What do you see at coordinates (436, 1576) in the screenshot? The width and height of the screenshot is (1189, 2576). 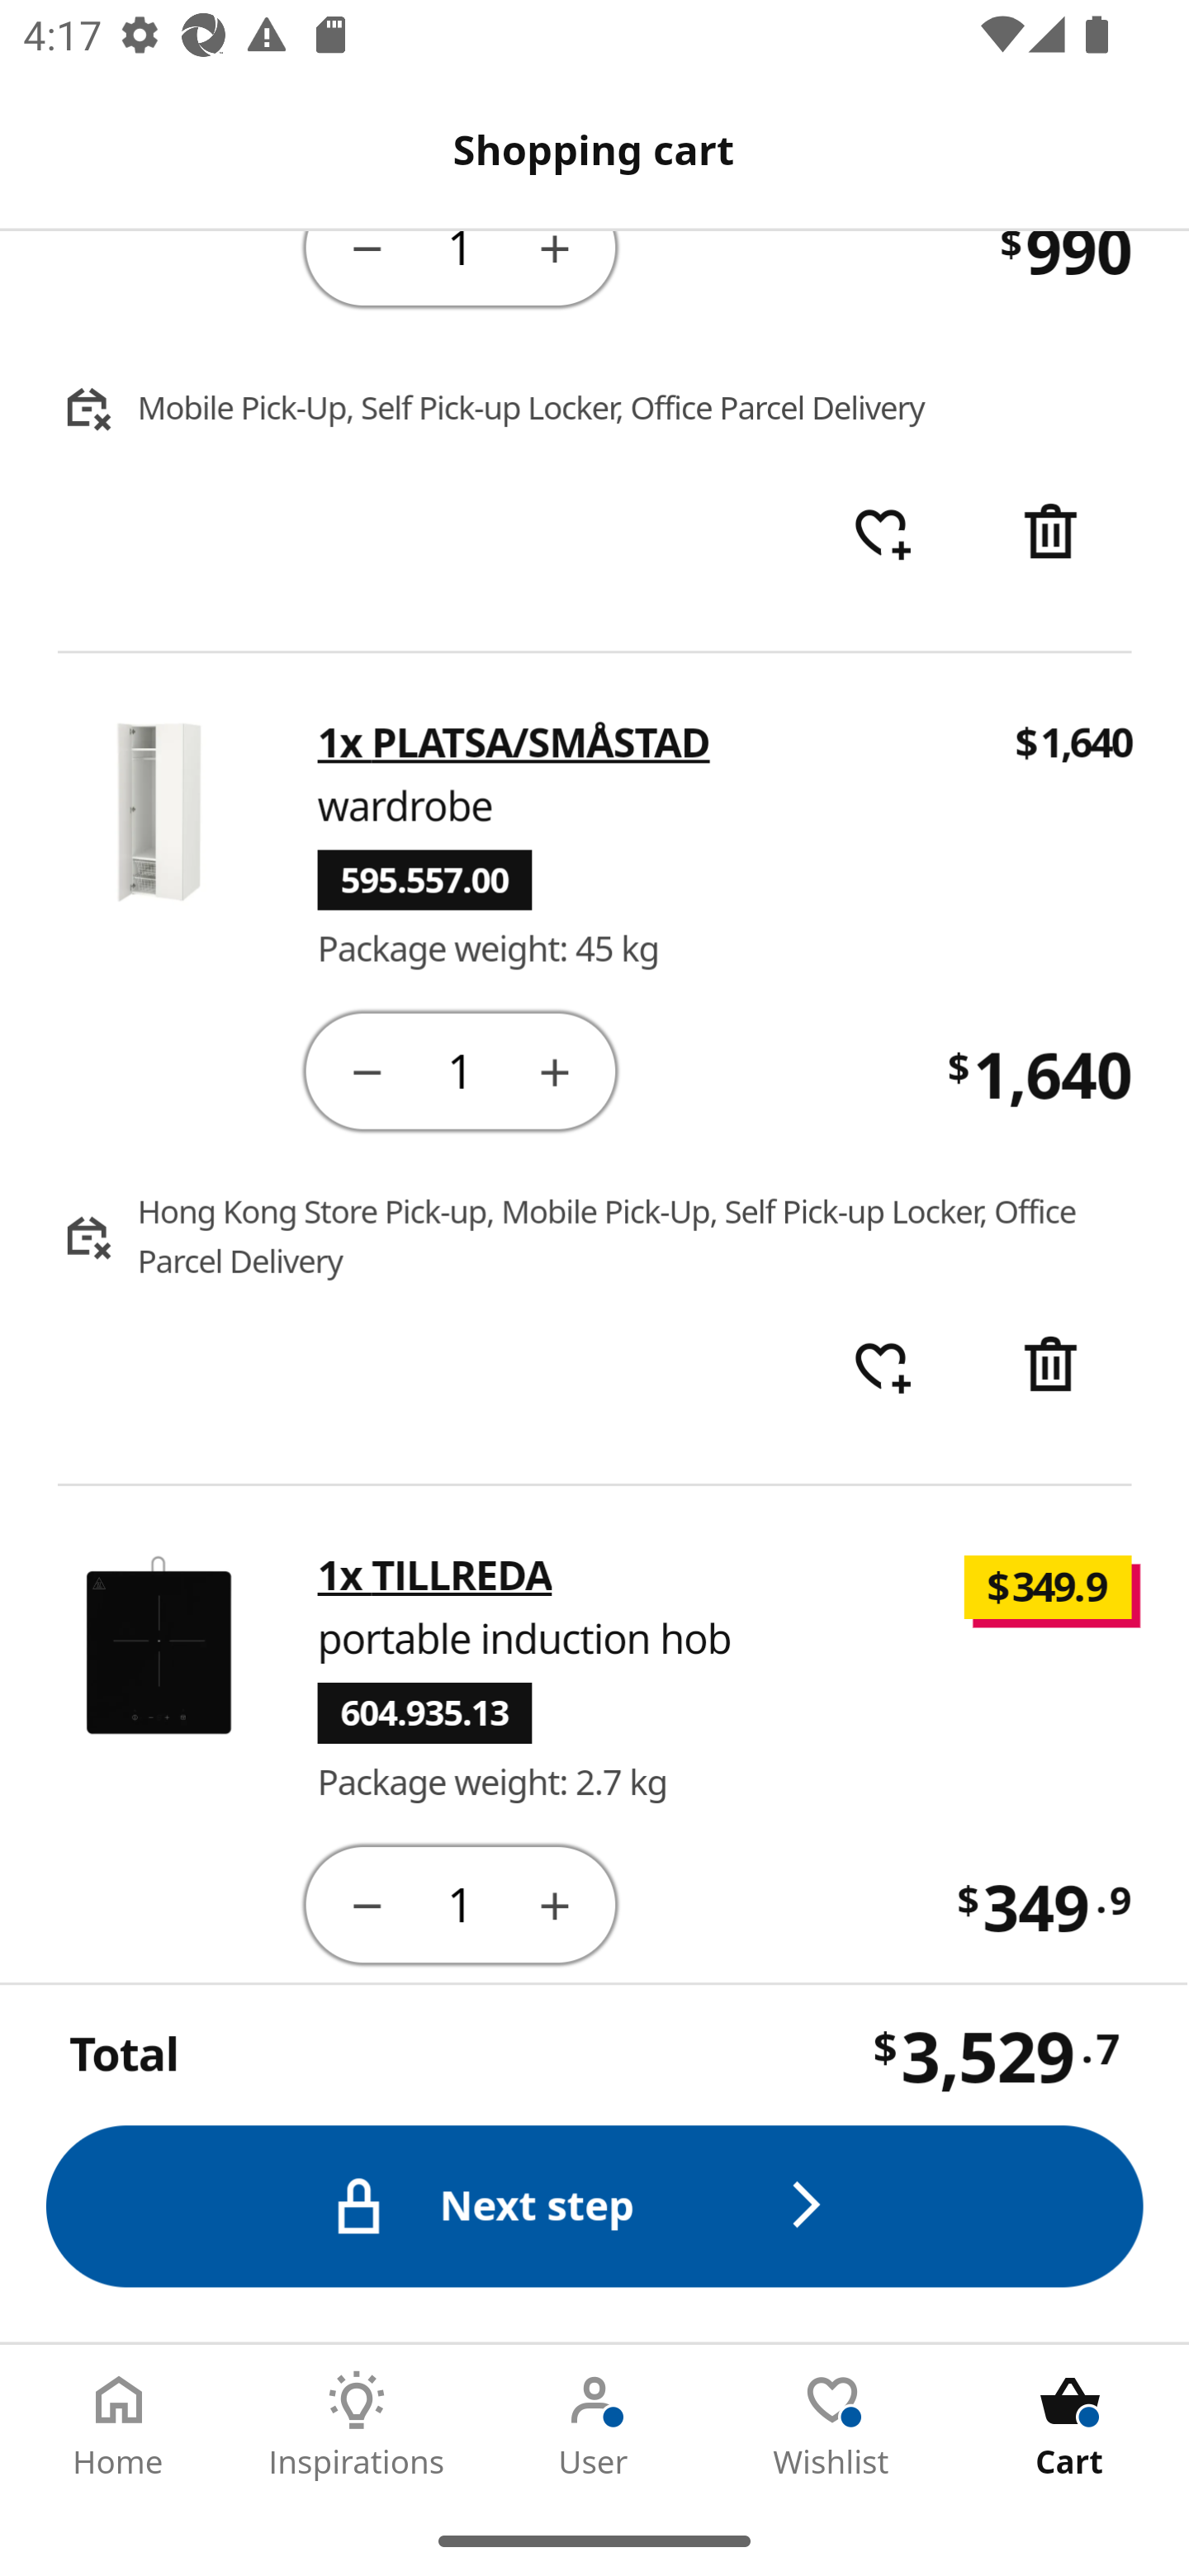 I see `1x  TILLREDA 1x  TILLREDA` at bounding box center [436, 1576].